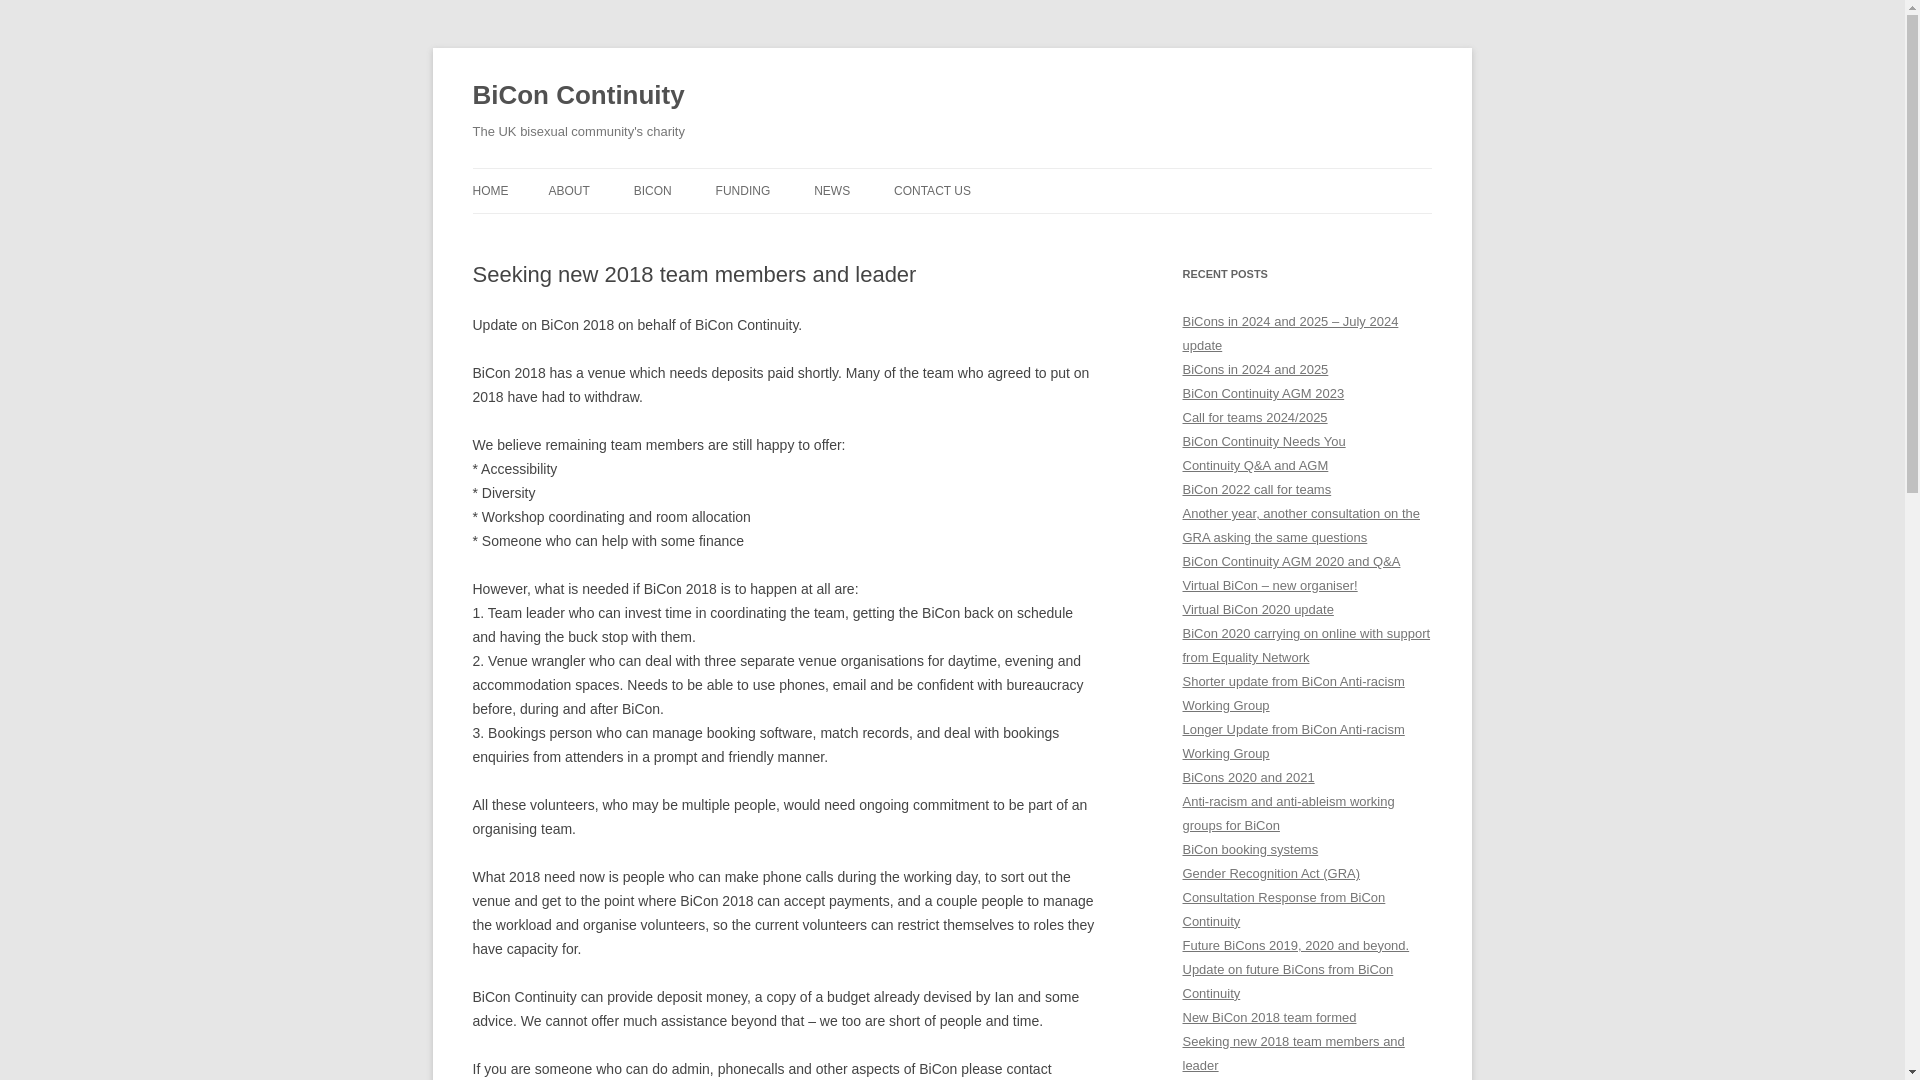 The image size is (1920, 1080). Describe the element at coordinates (1296, 945) in the screenshot. I see `Future BiCons 2019, 2020 and beyond.` at that location.